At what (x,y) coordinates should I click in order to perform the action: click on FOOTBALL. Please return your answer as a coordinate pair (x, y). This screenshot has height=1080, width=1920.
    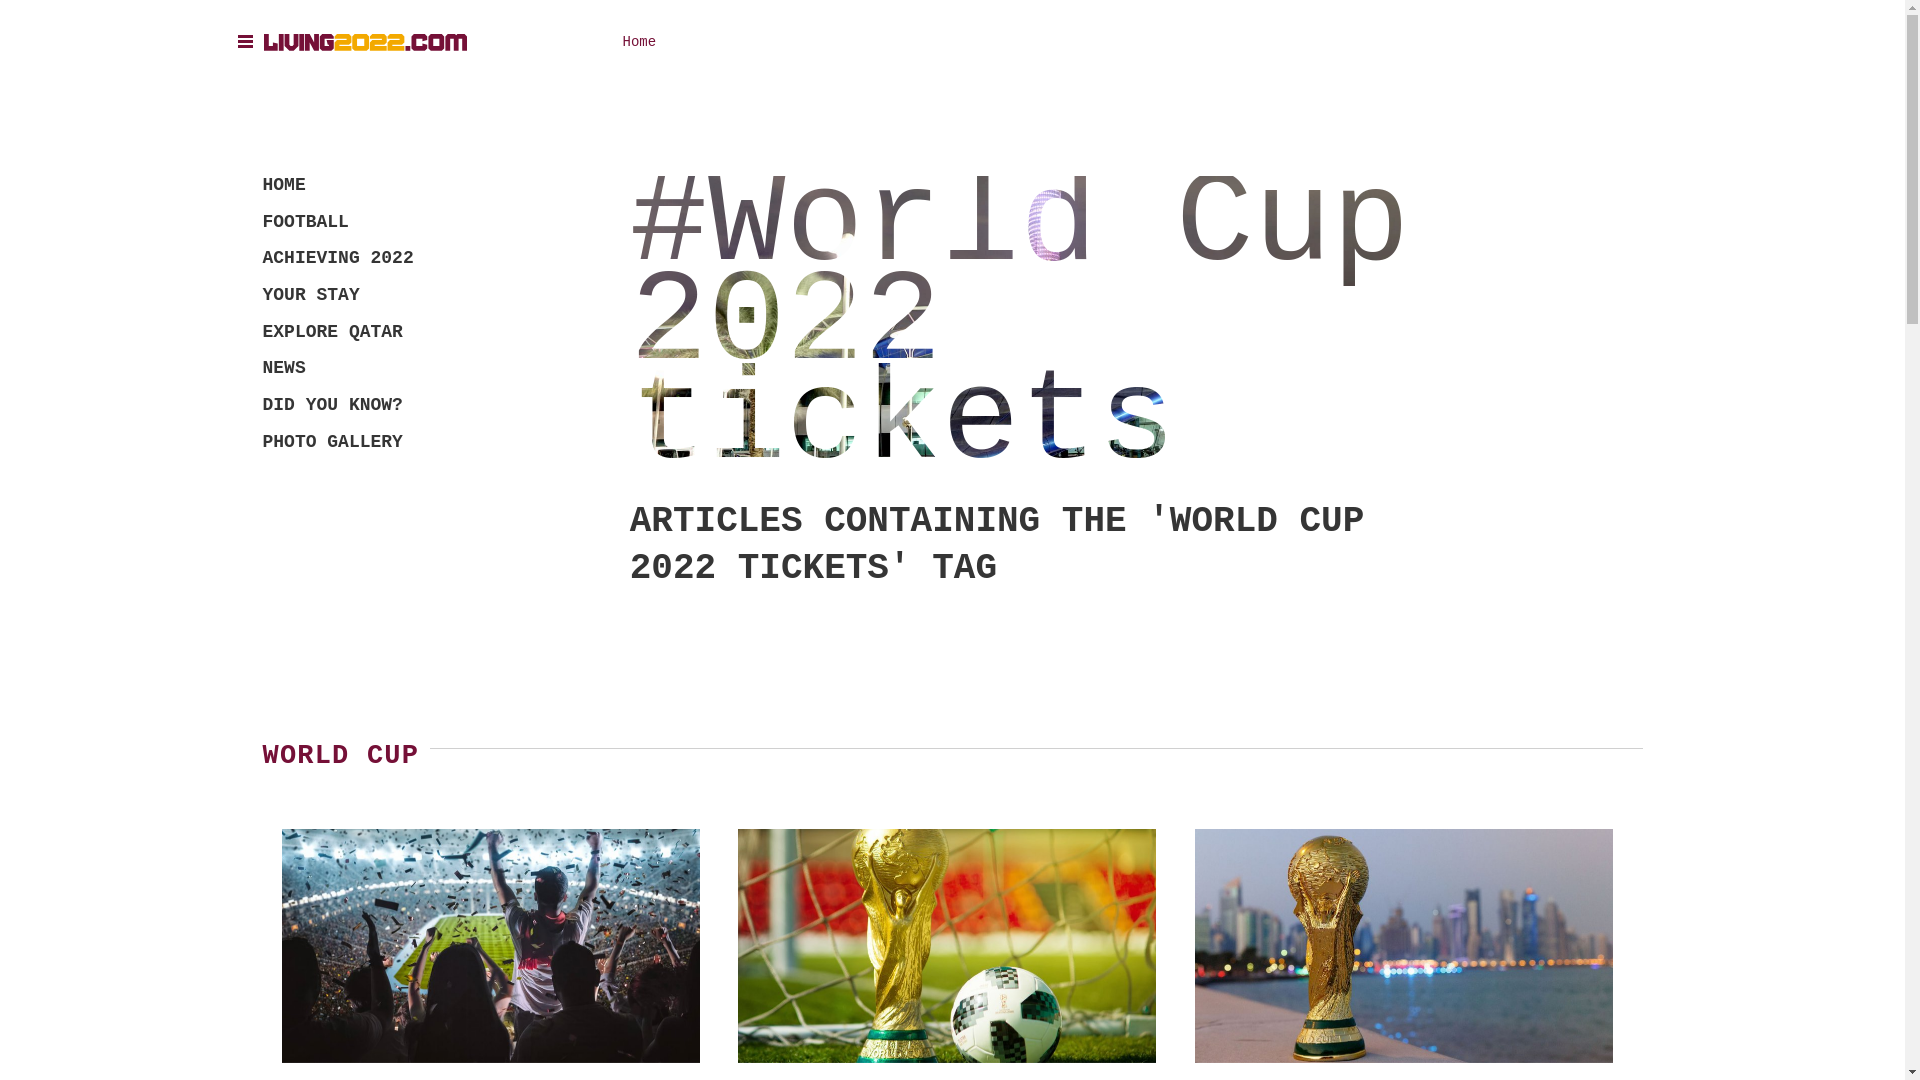
    Looking at the image, I should click on (338, 222).